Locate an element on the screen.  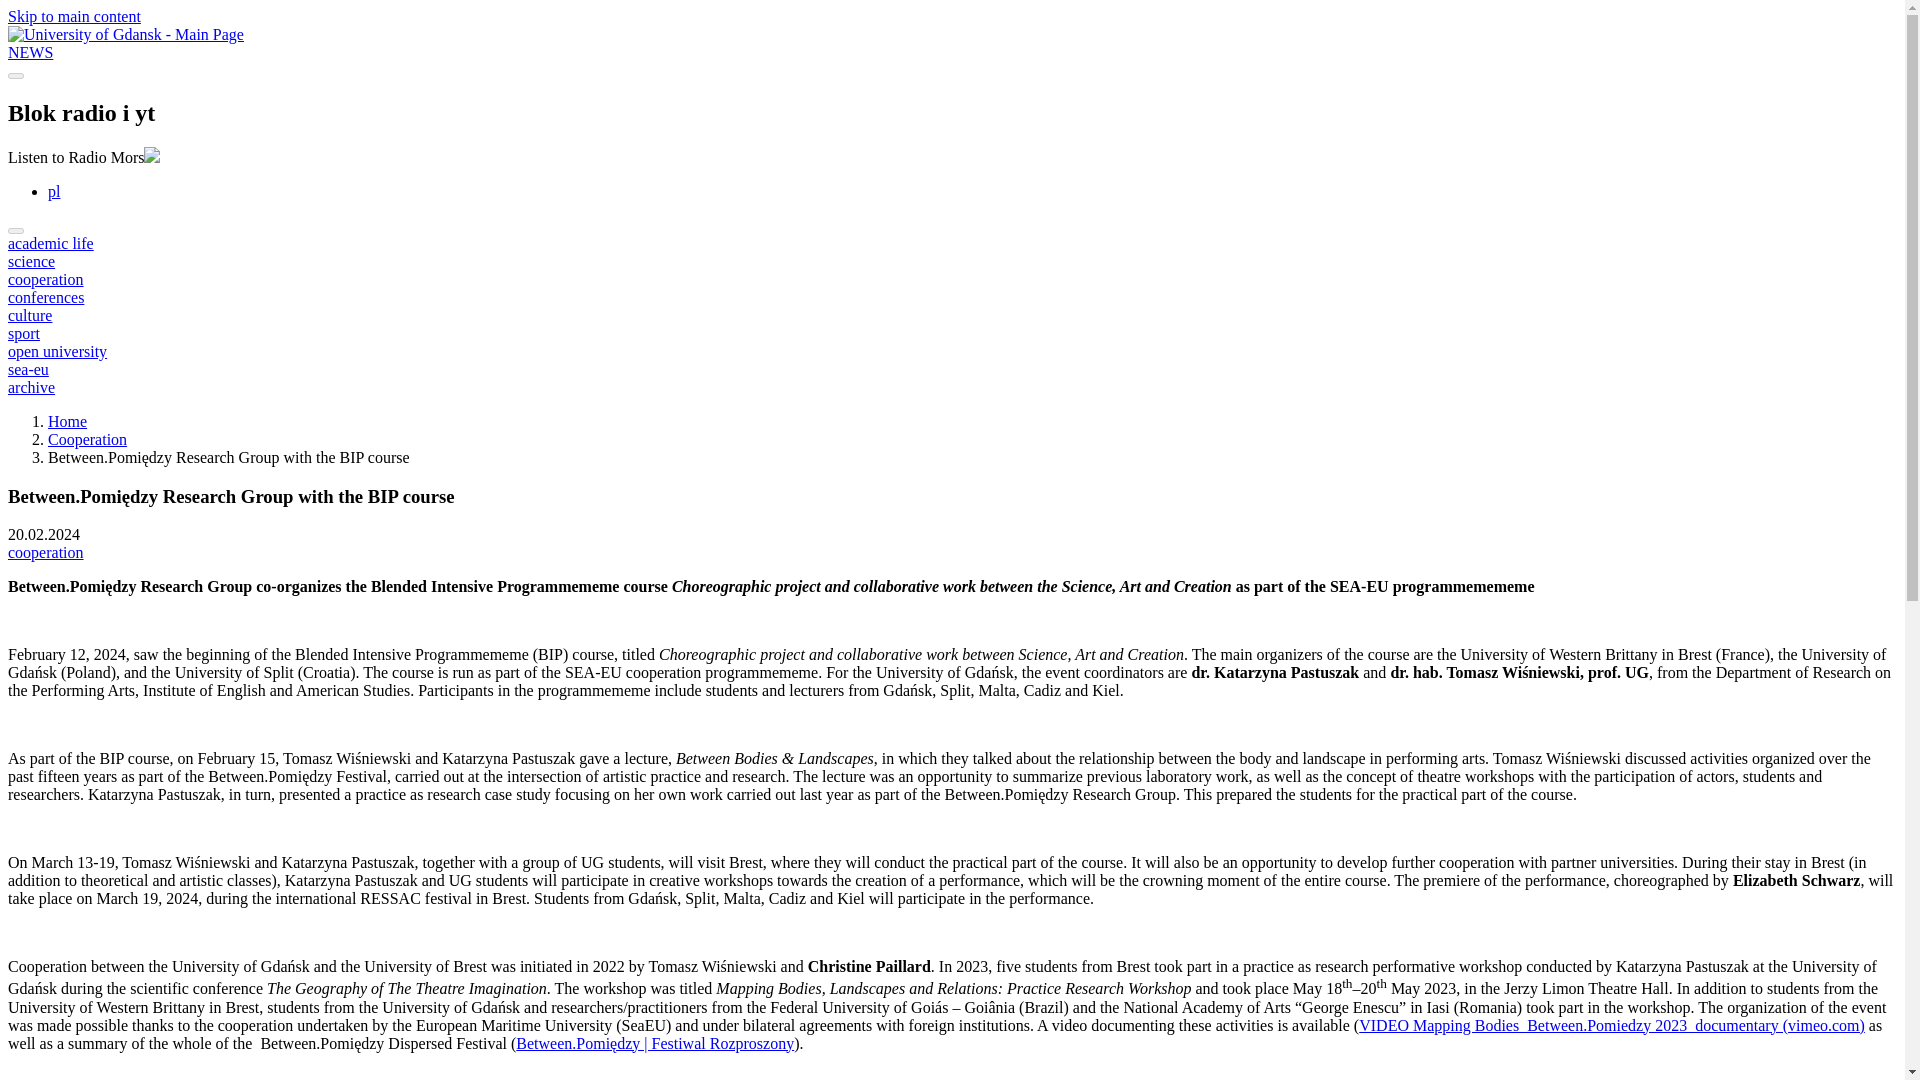
culture is located at coordinates (29, 315).